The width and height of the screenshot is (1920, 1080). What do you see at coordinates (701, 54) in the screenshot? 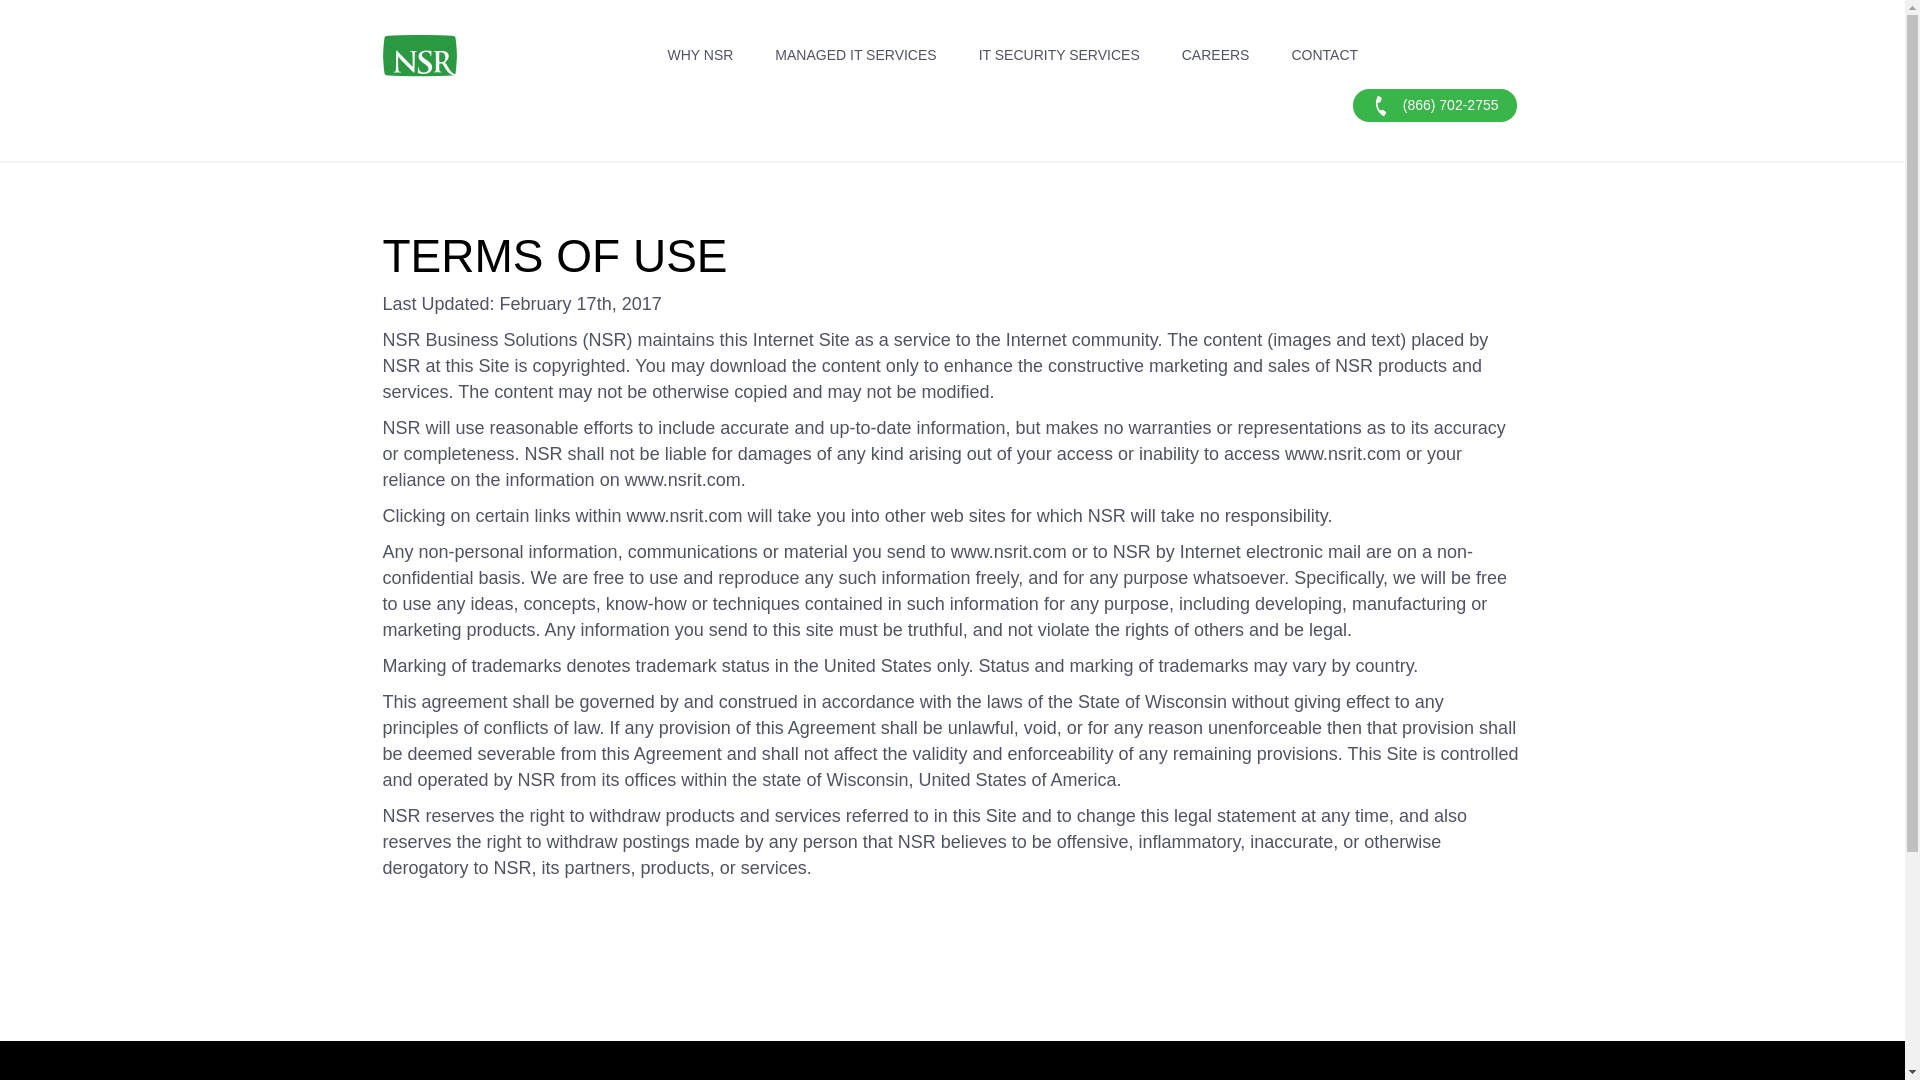
I see `WHY NSR` at bounding box center [701, 54].